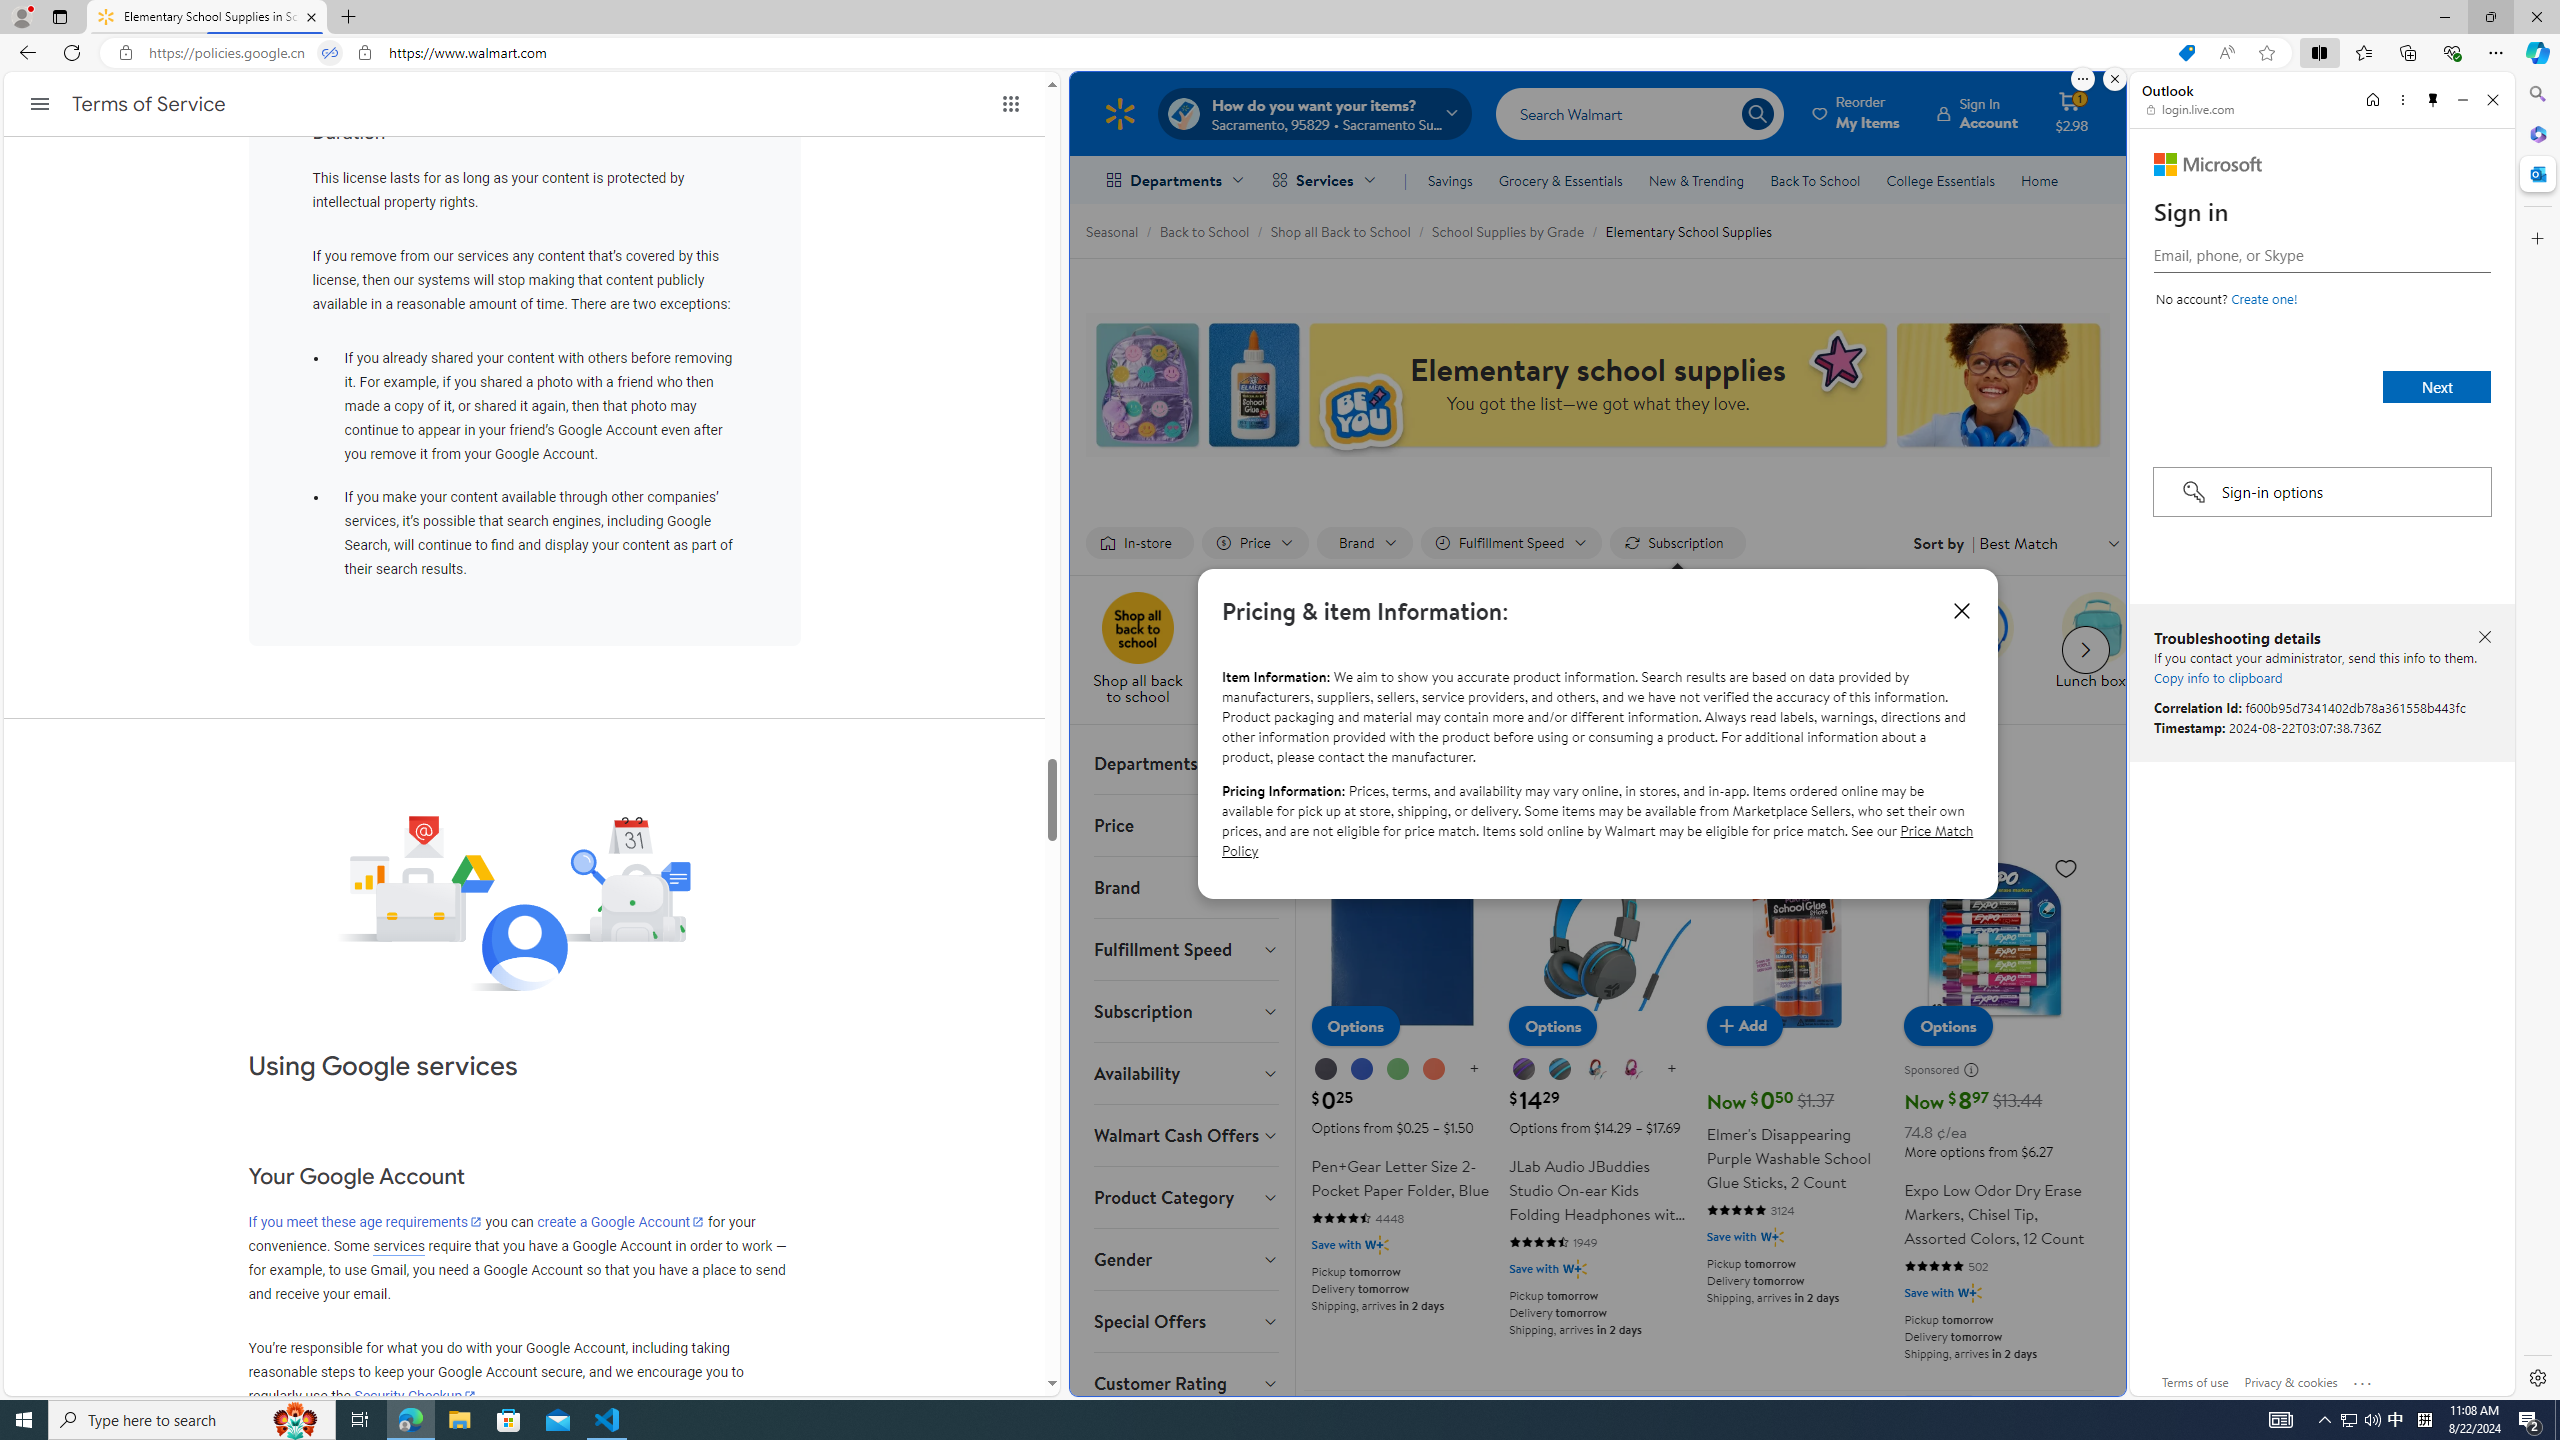  Describe the element at coordinates (2196, 1382) in the screenshot. I see `Terms of use` at that location.